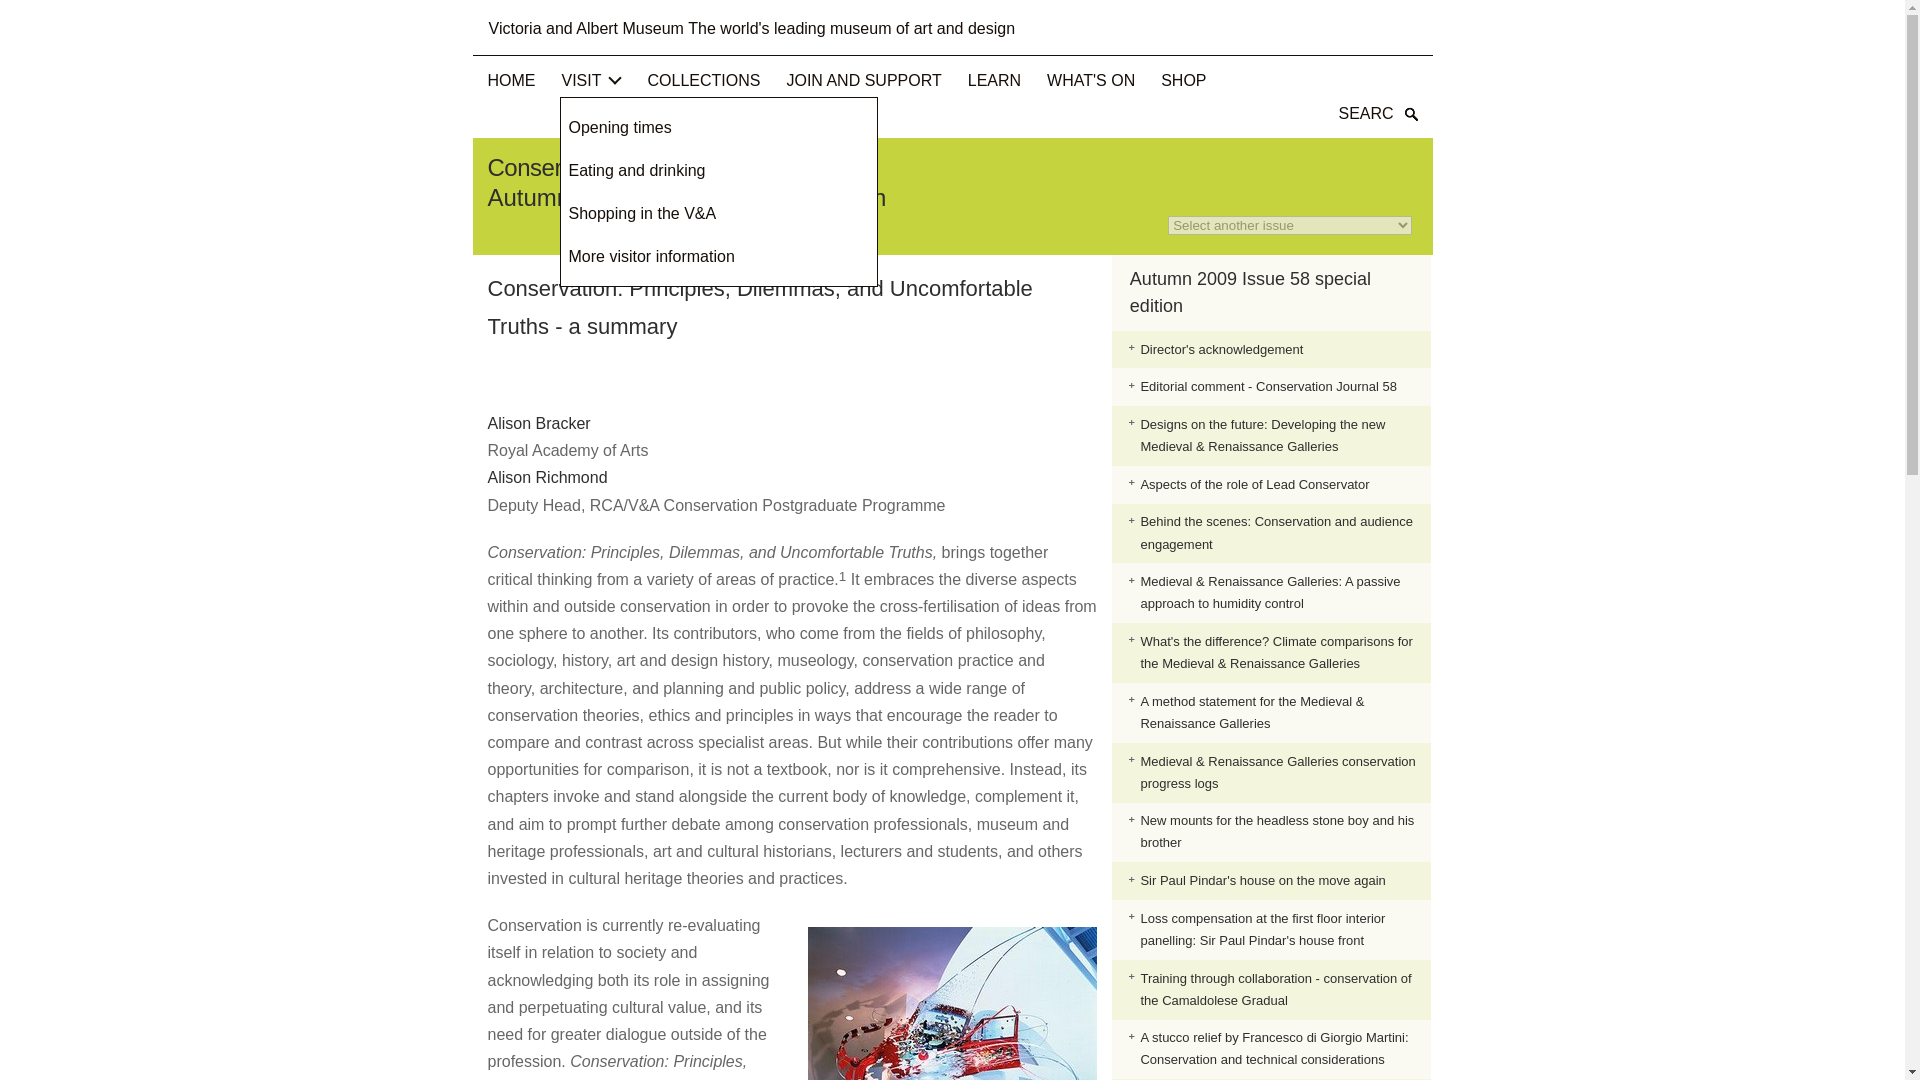 The height and width of the screenshot is (1080, 1920). What do you see at coordinates (1250, 292) in the screenshot?
I see `Autumn 2009 Issue 58 special edition` at bounding box center [1250, 292].